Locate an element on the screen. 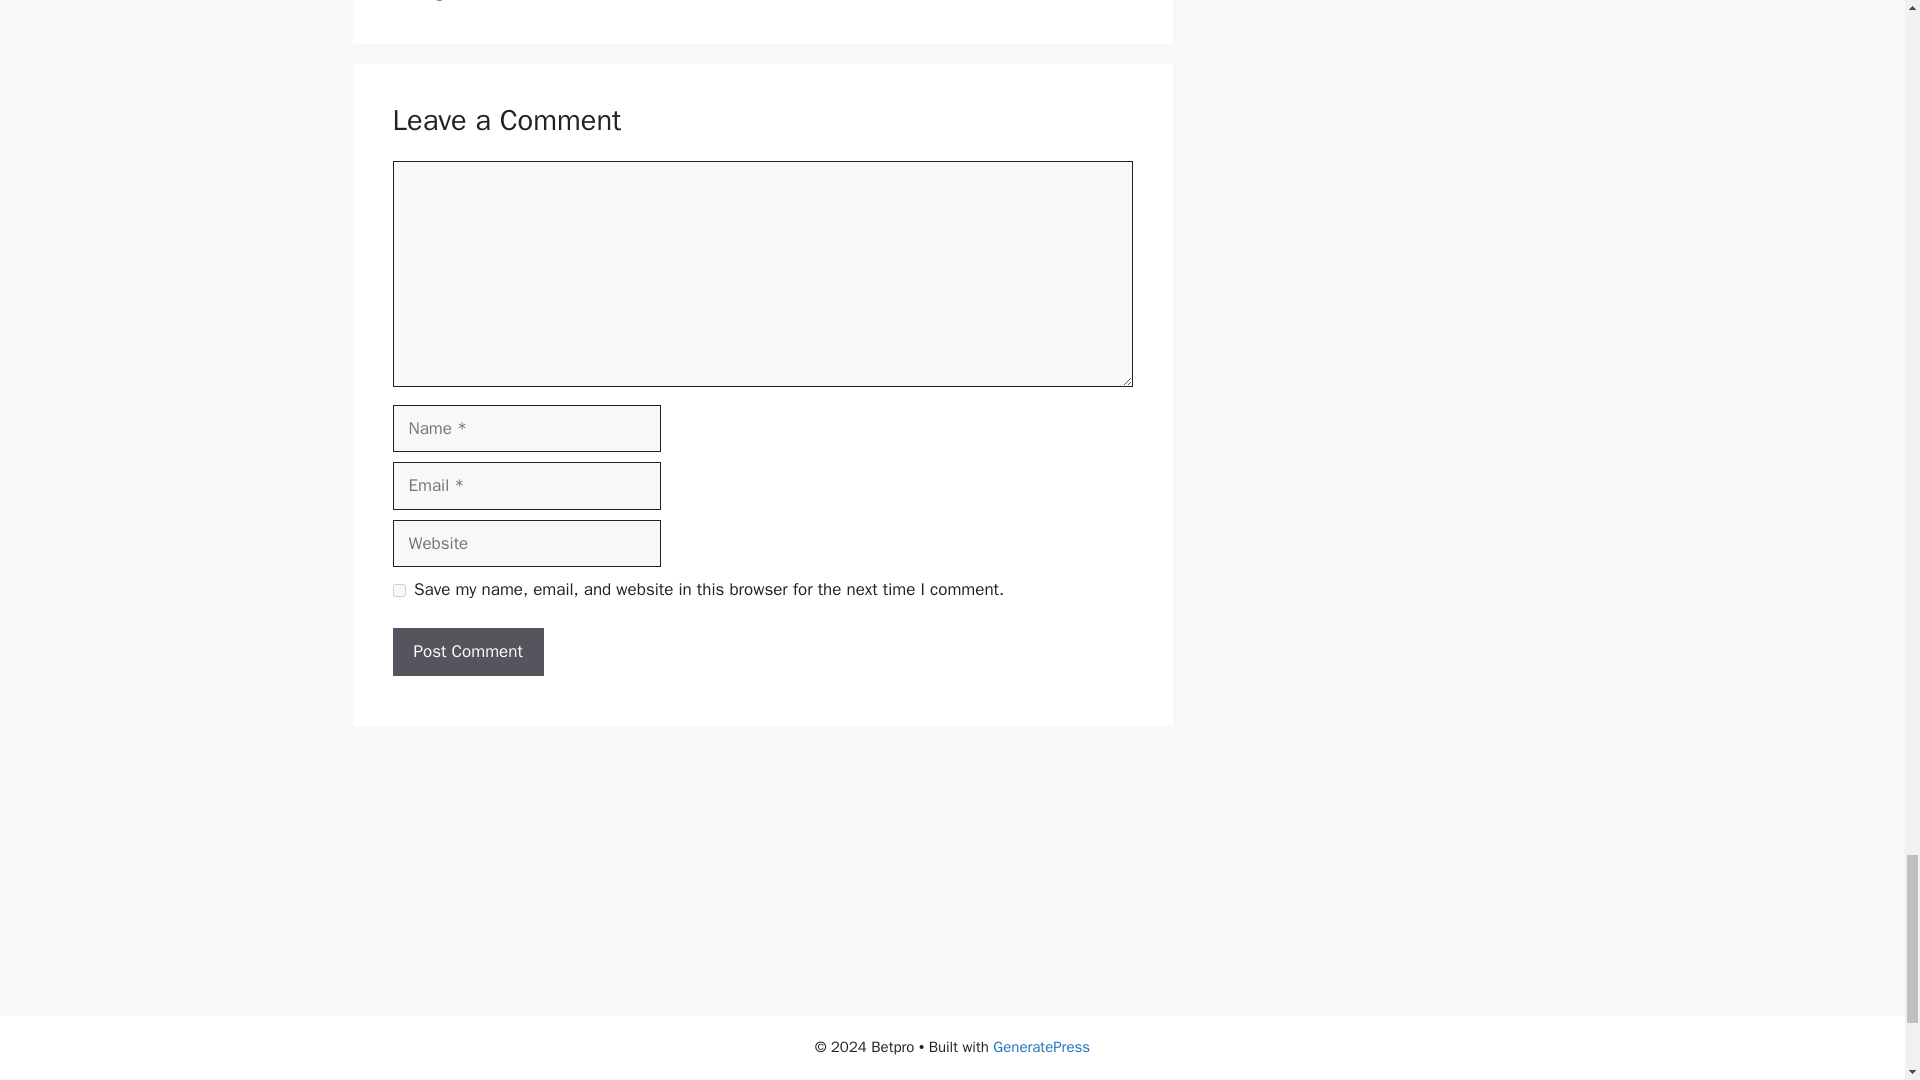 The height and width of the screenshot is (1080, 1920). yes is located at coordinates (398, 590).